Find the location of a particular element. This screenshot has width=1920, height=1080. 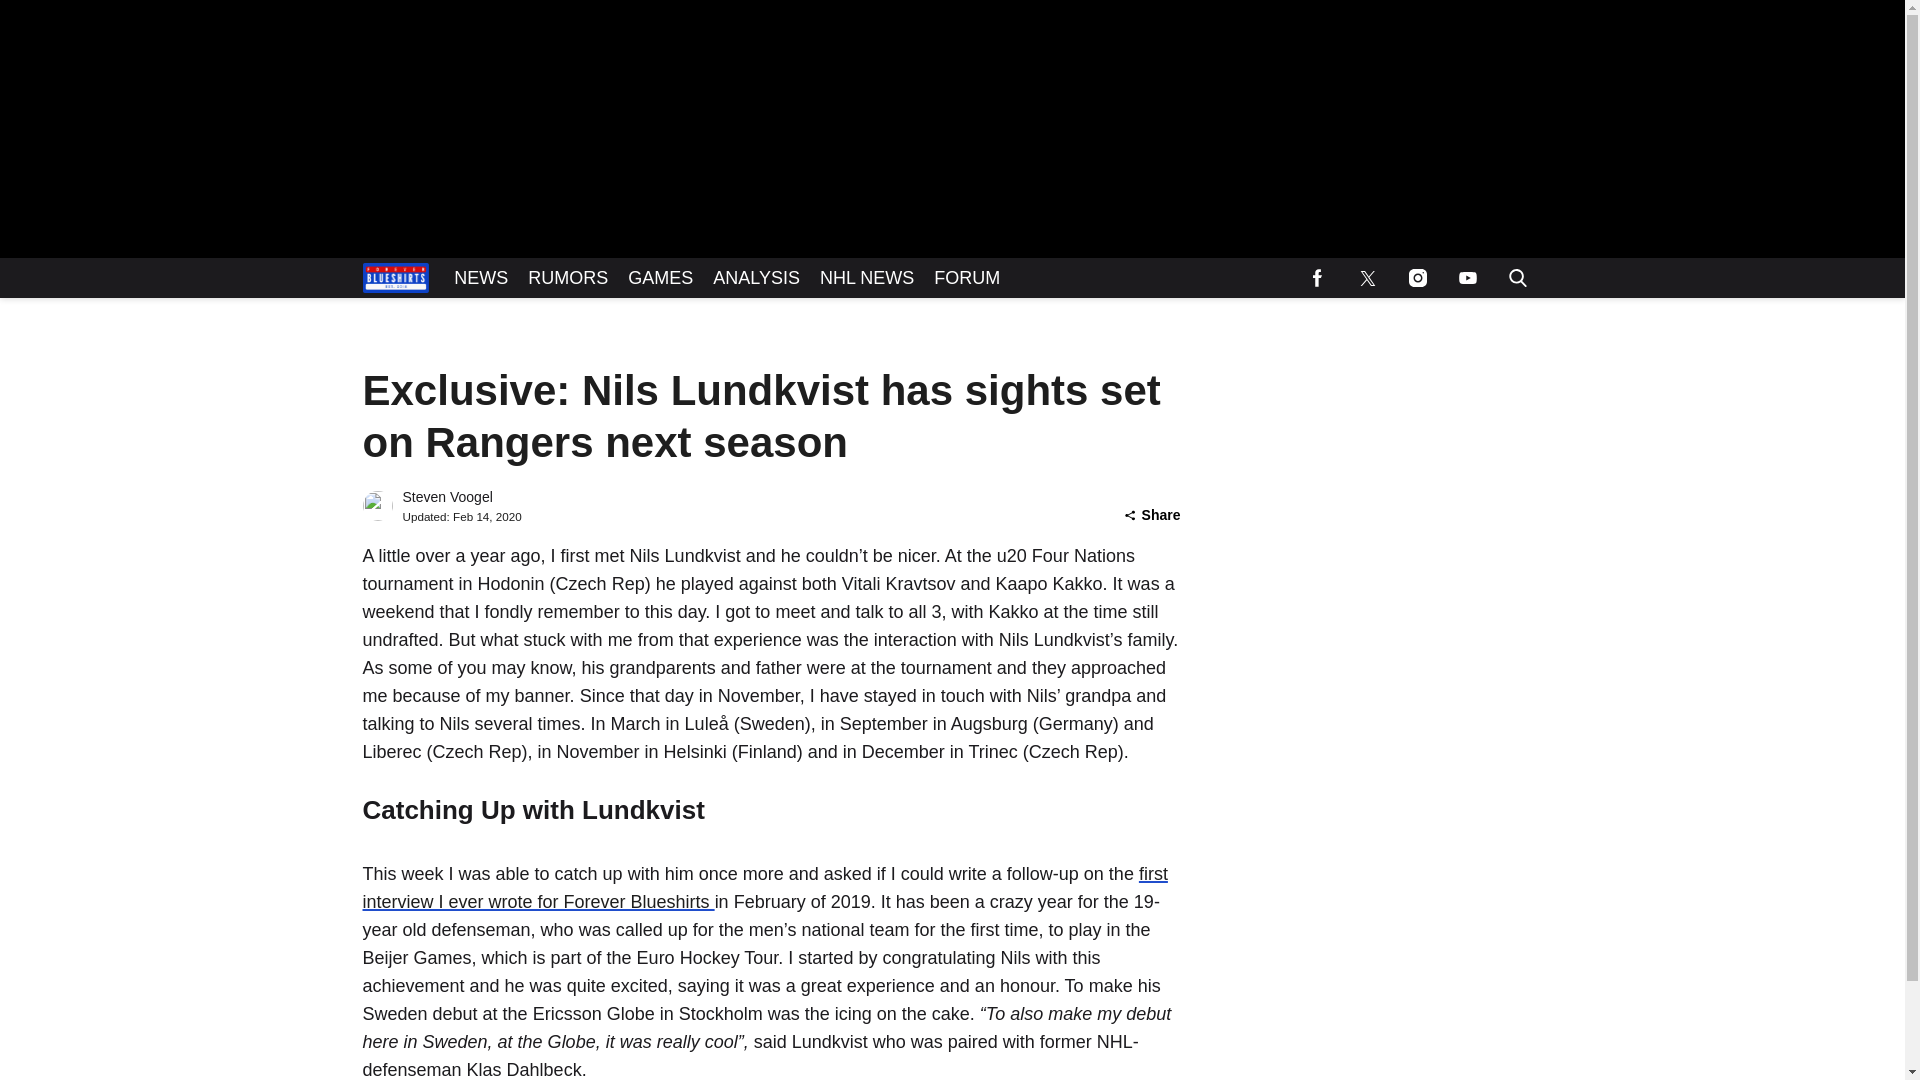

NHL NEWS is located at coordinates (866, 278).